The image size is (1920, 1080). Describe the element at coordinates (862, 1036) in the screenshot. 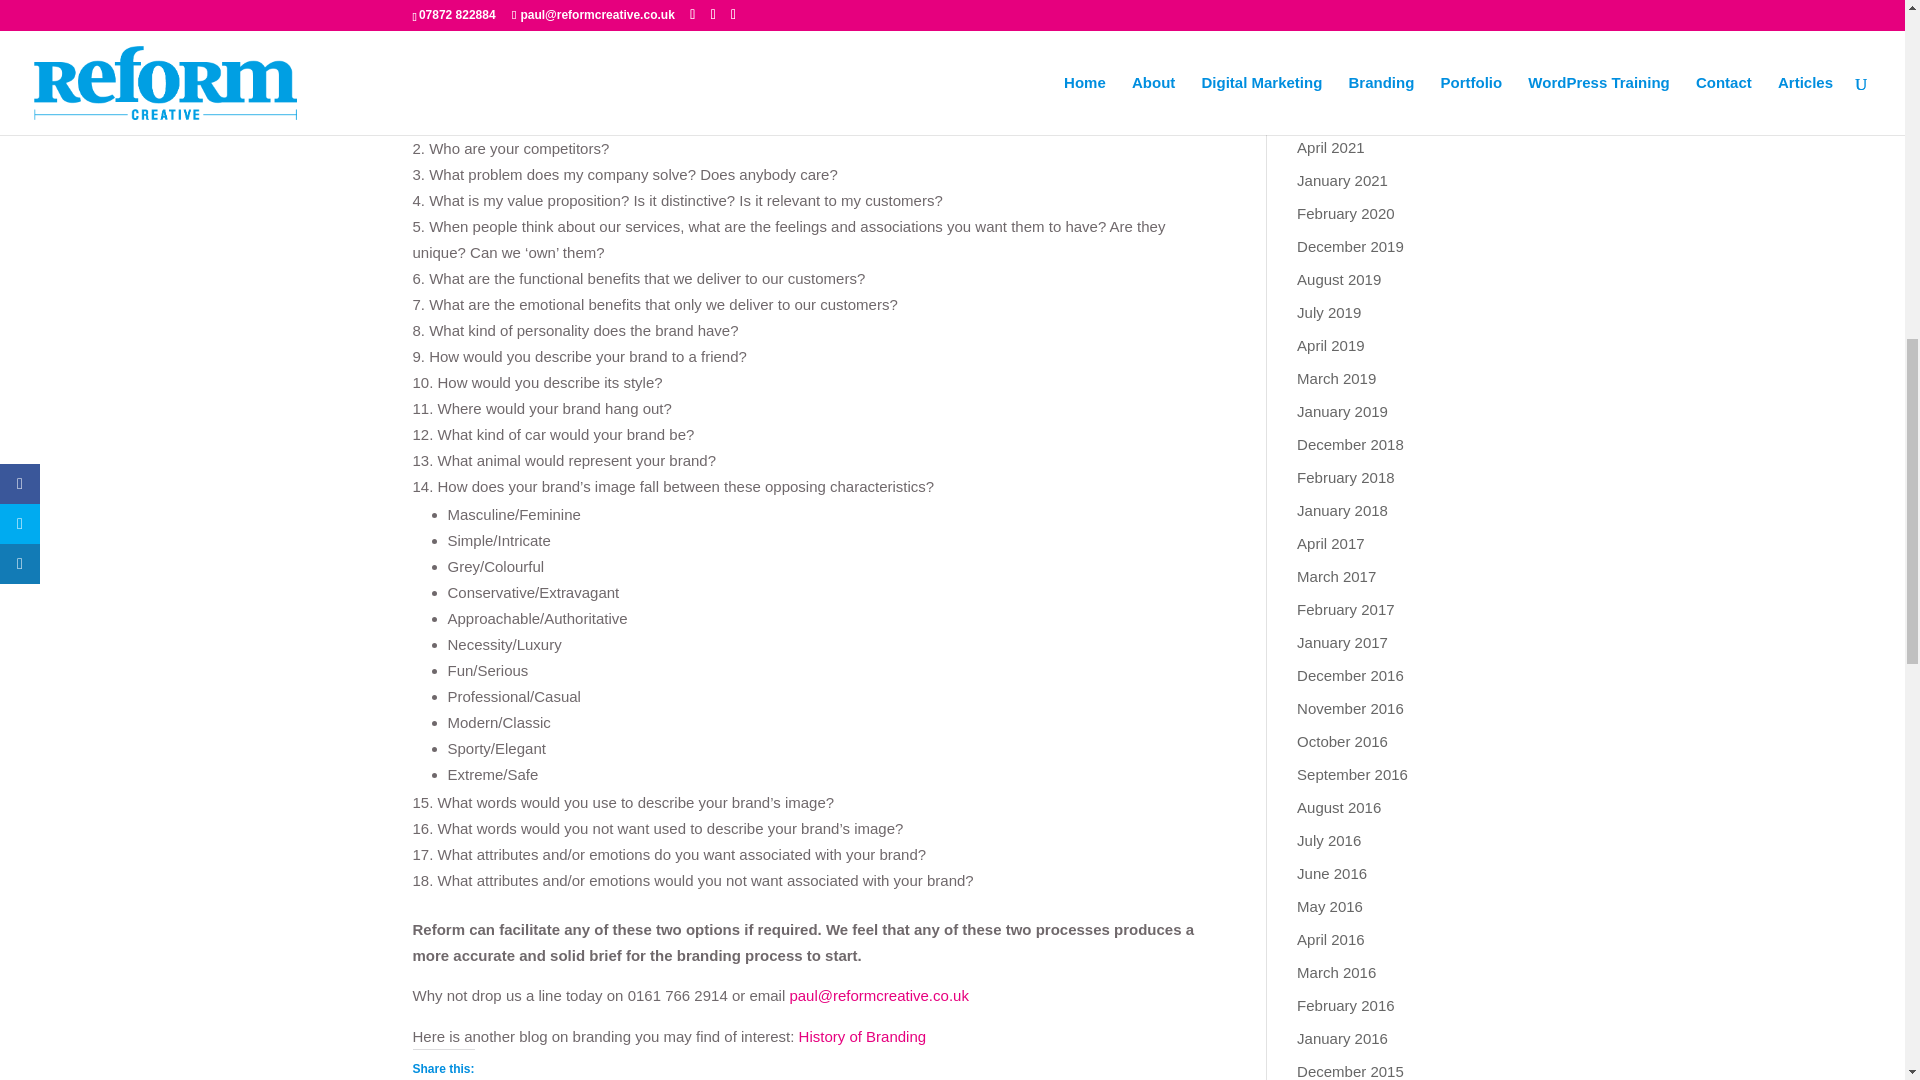

I see `History of Branding` at that location.